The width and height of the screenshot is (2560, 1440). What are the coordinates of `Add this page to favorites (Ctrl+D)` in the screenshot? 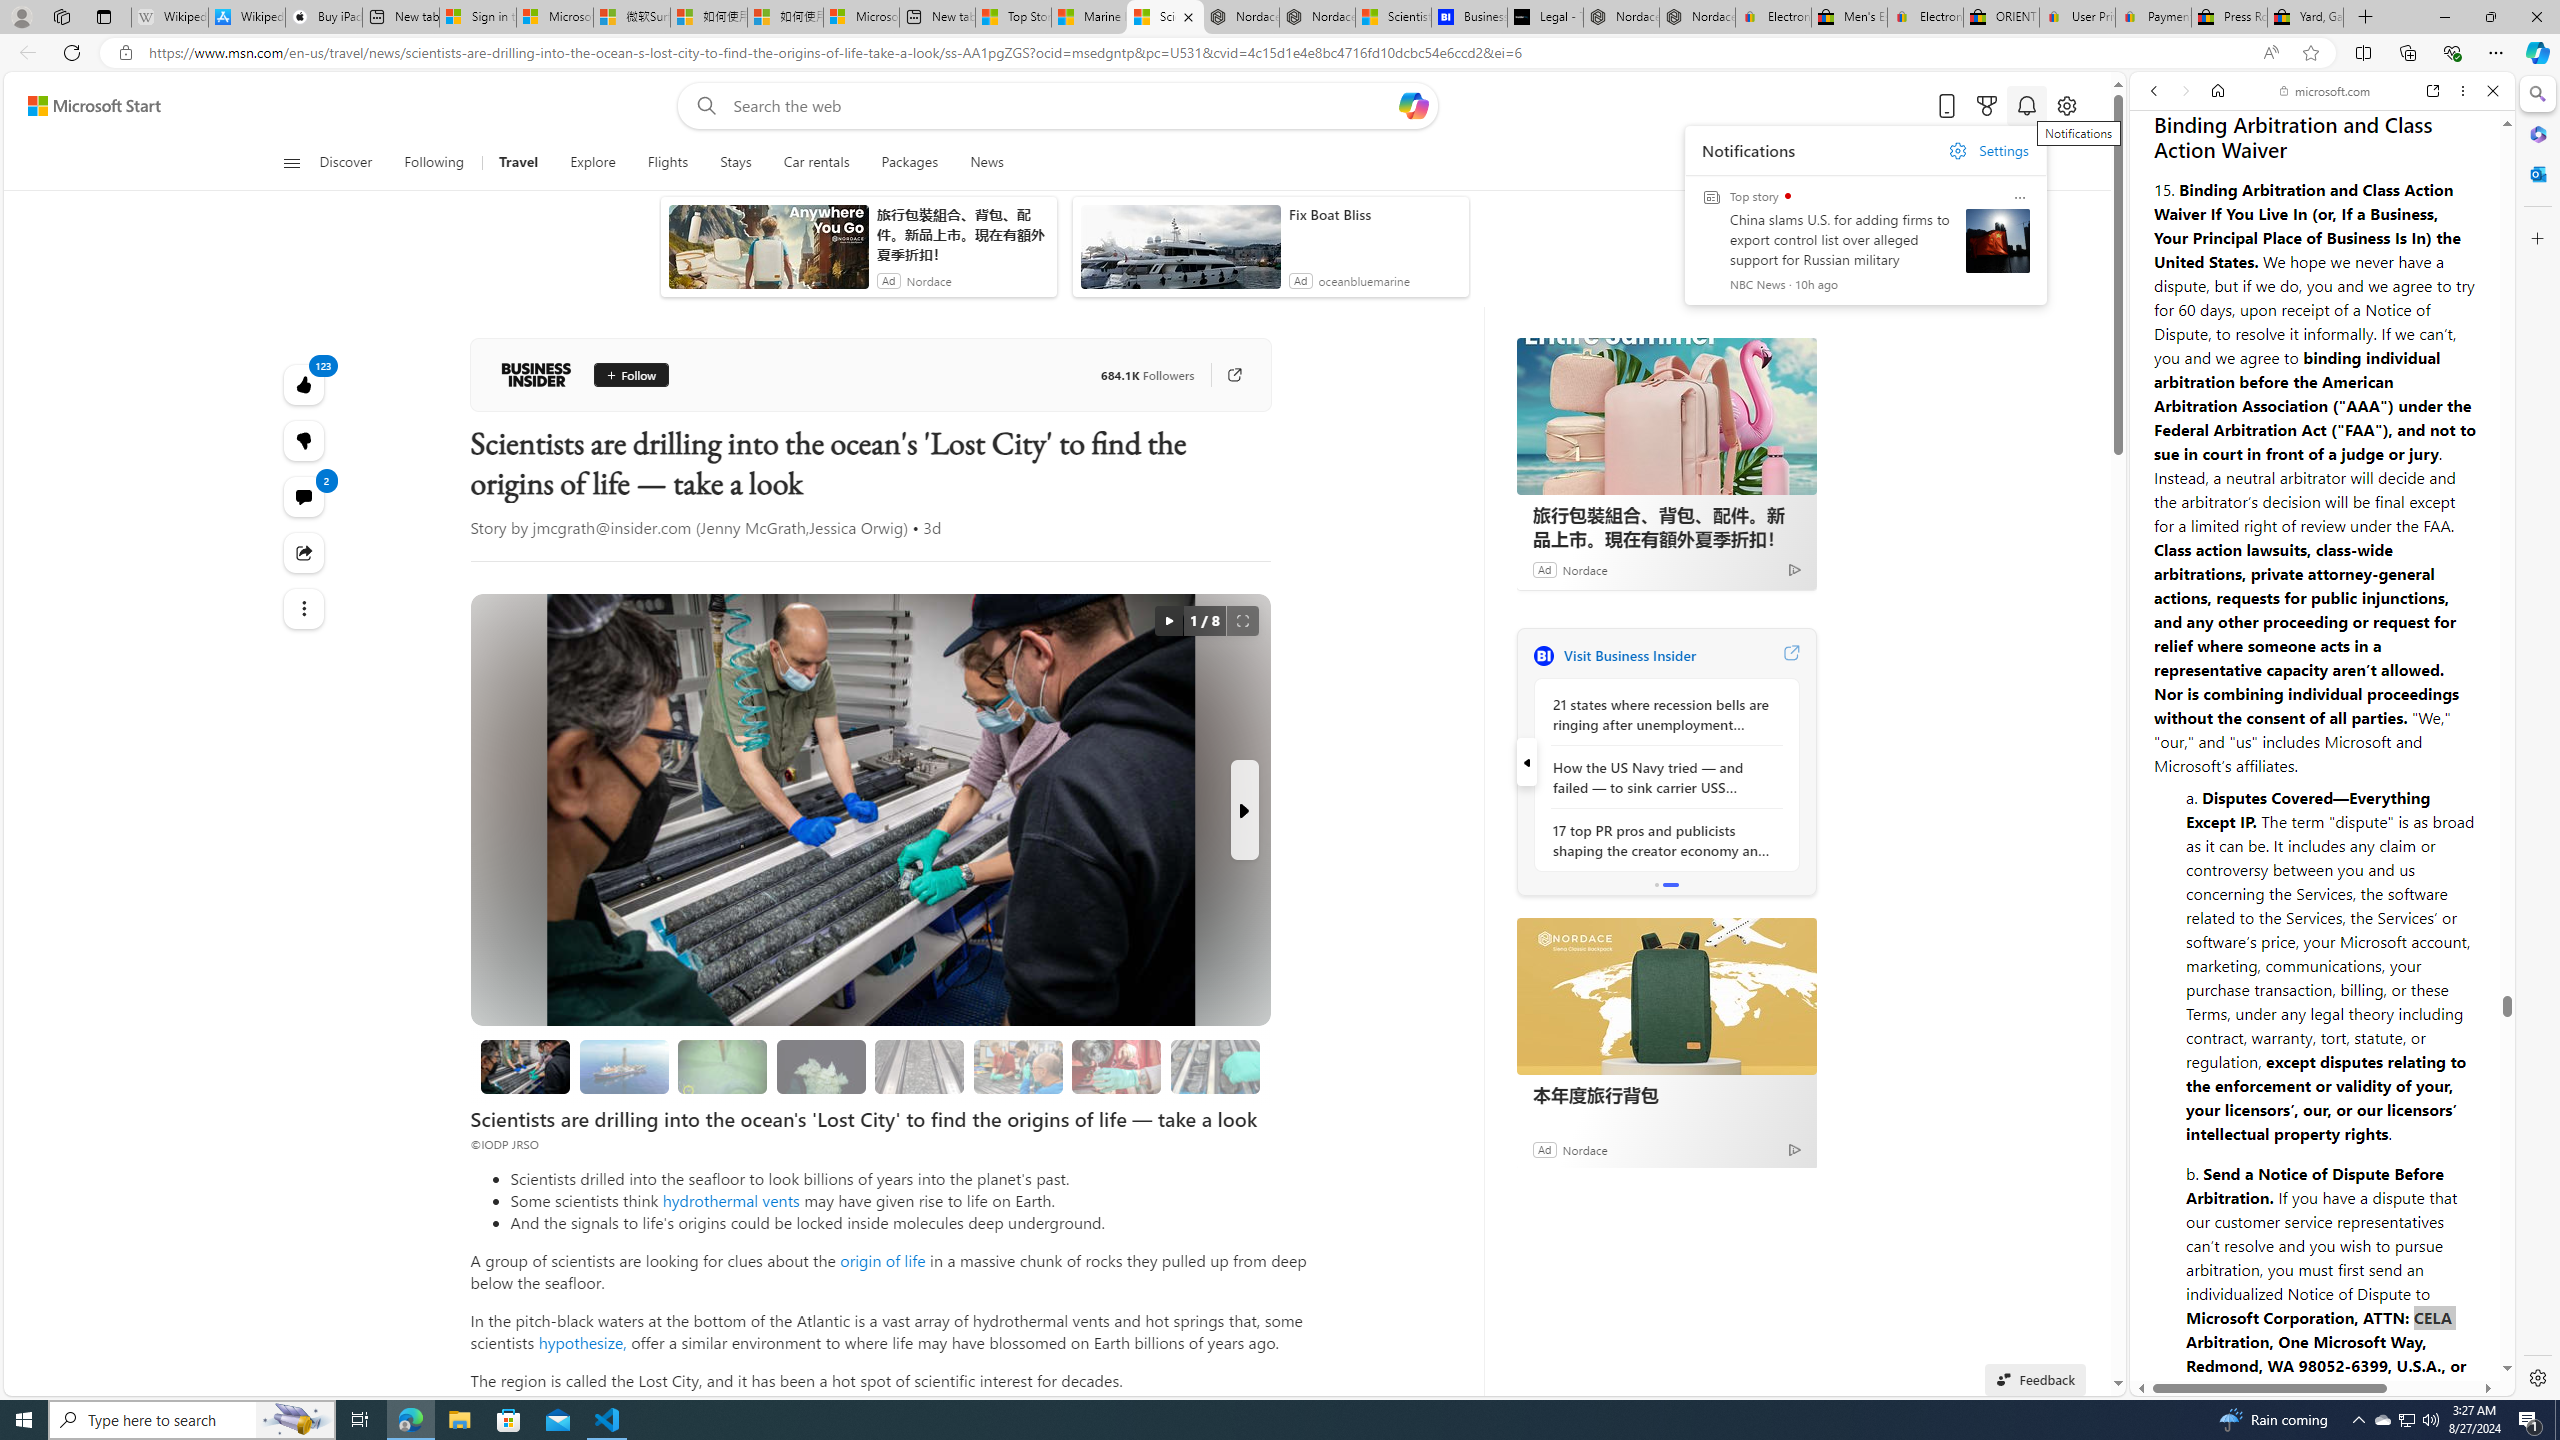 It's located at (2312, 53).